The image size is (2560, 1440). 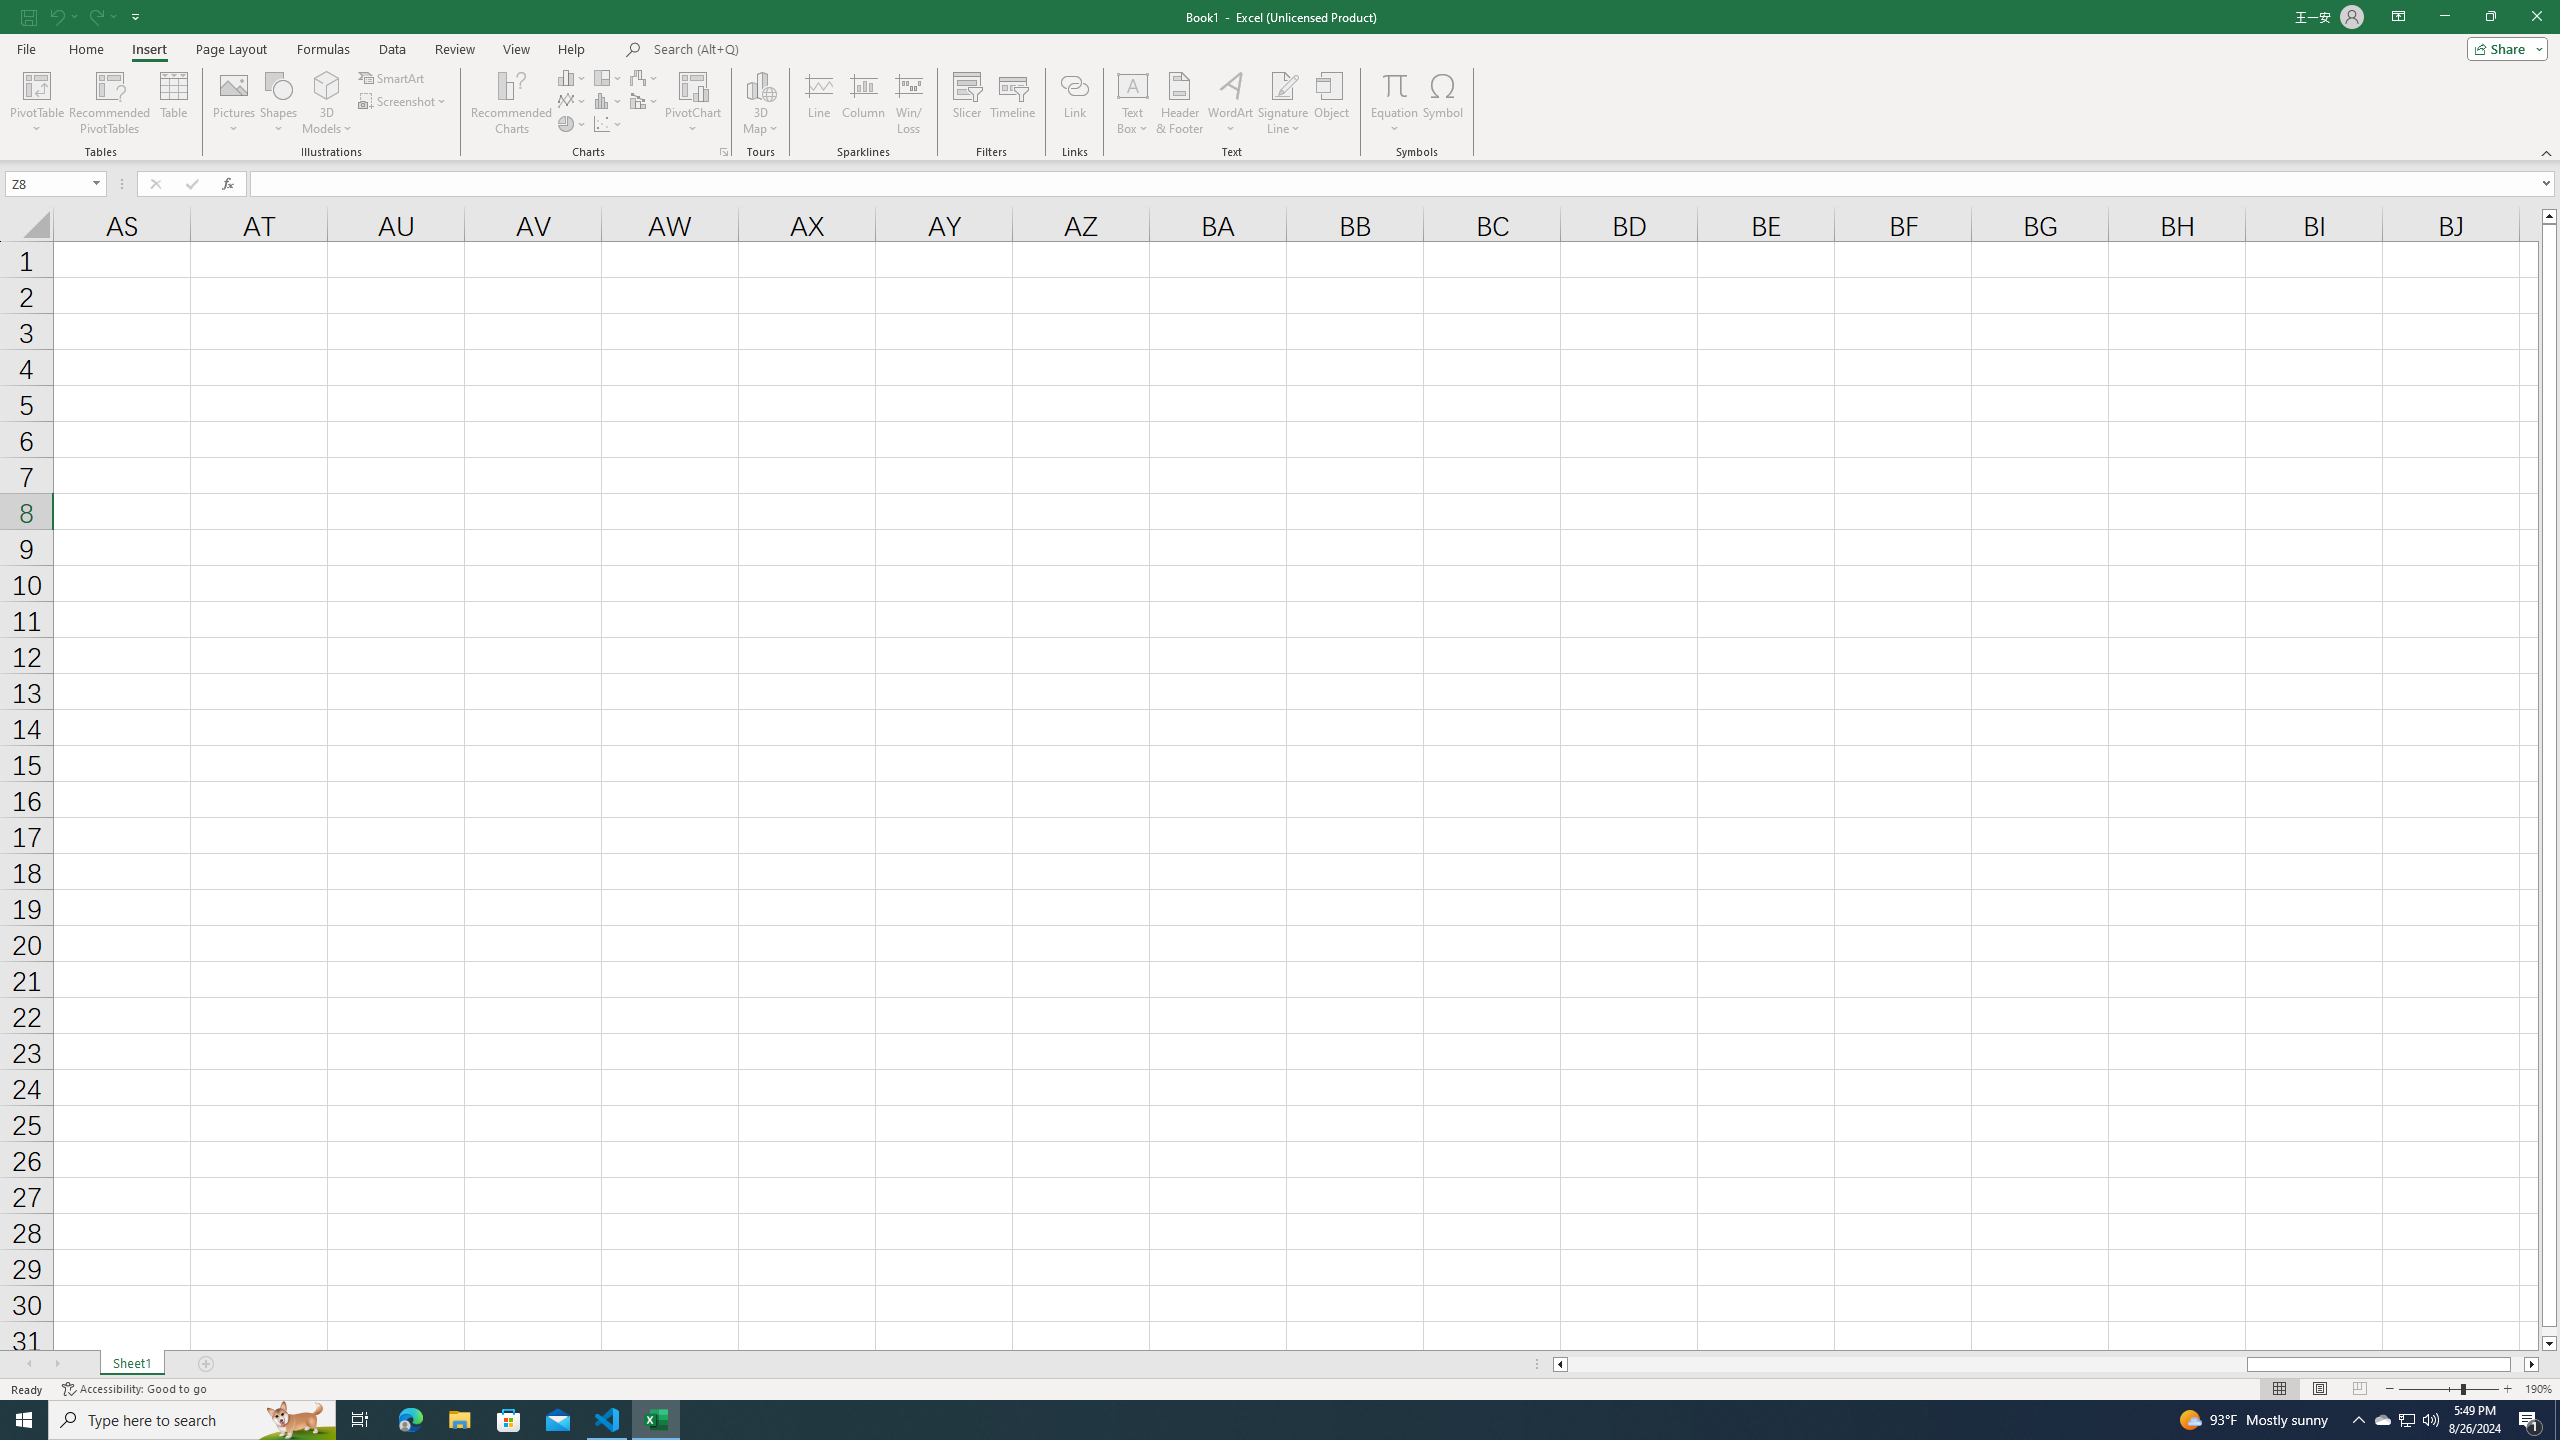 I want to click on Draw Horizontal Text Box, so click(x=1132, y=85).